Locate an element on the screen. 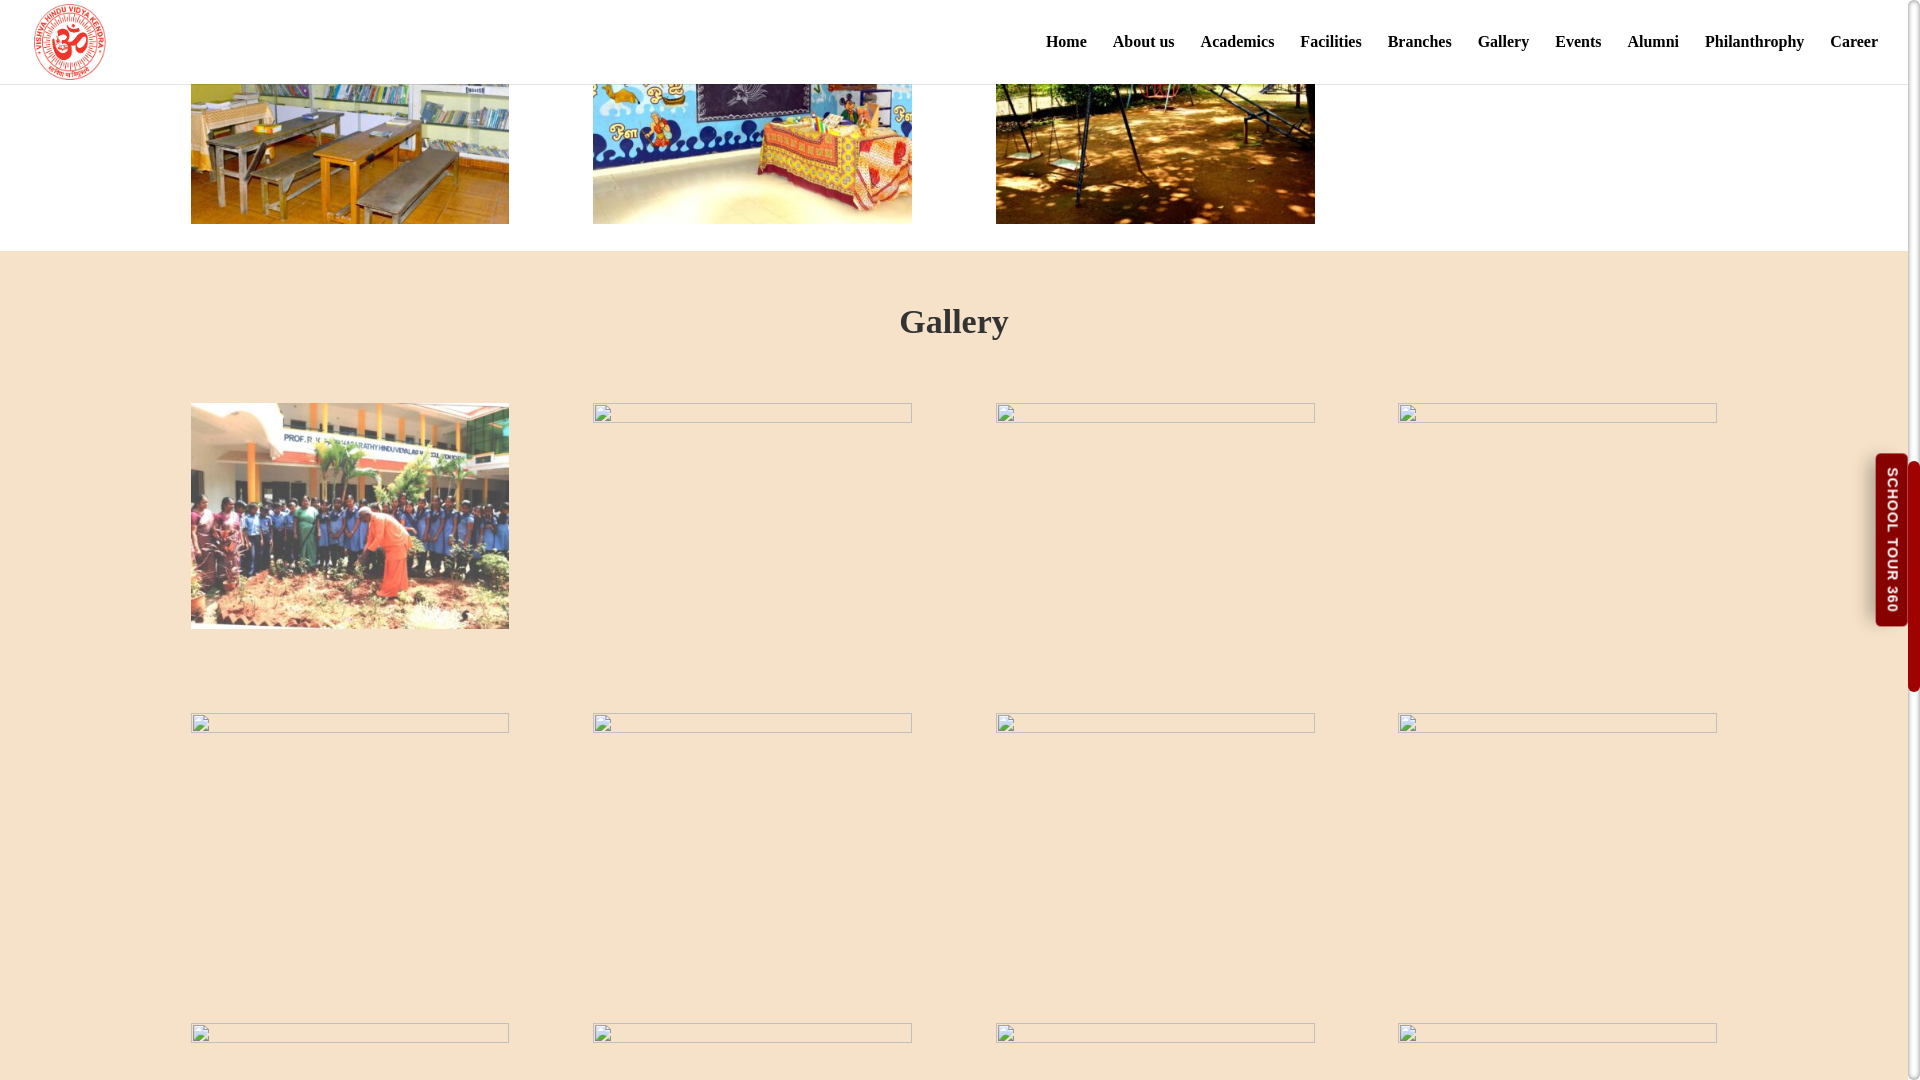  PLAYGROUND is located at coordinates (1156, 218).